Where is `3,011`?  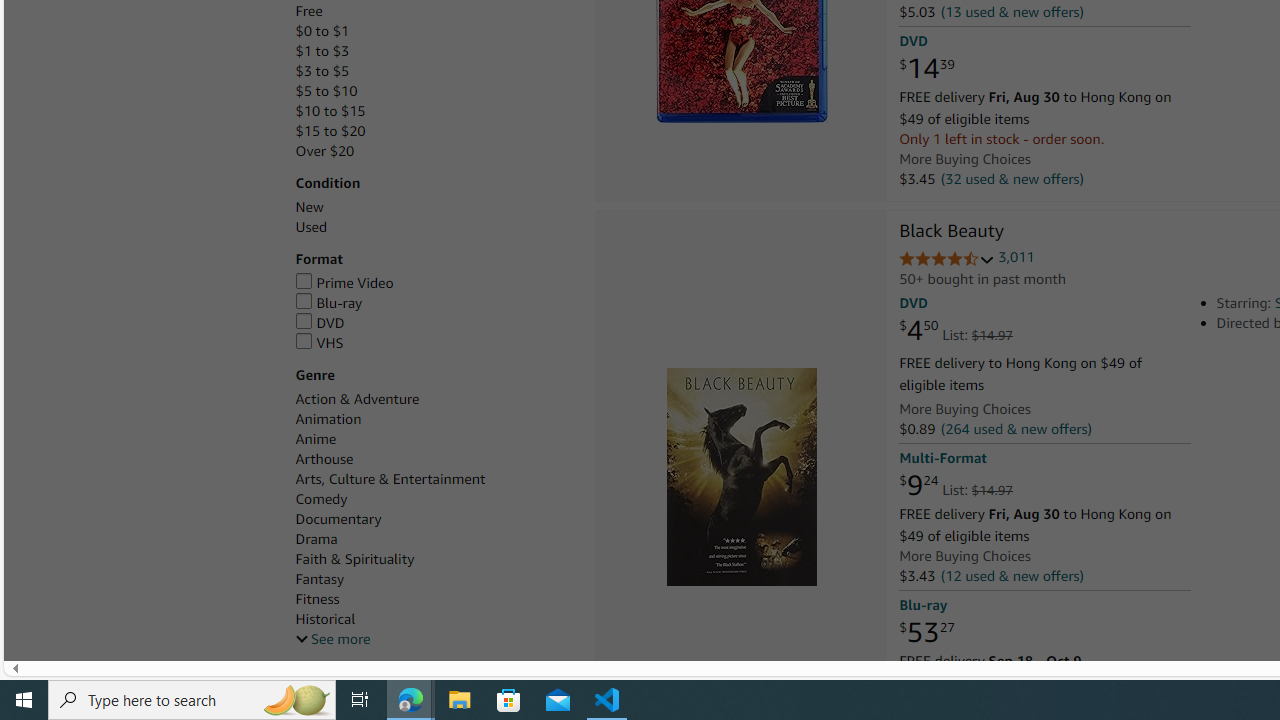
3,011 is located at coordinates (1016, 257).